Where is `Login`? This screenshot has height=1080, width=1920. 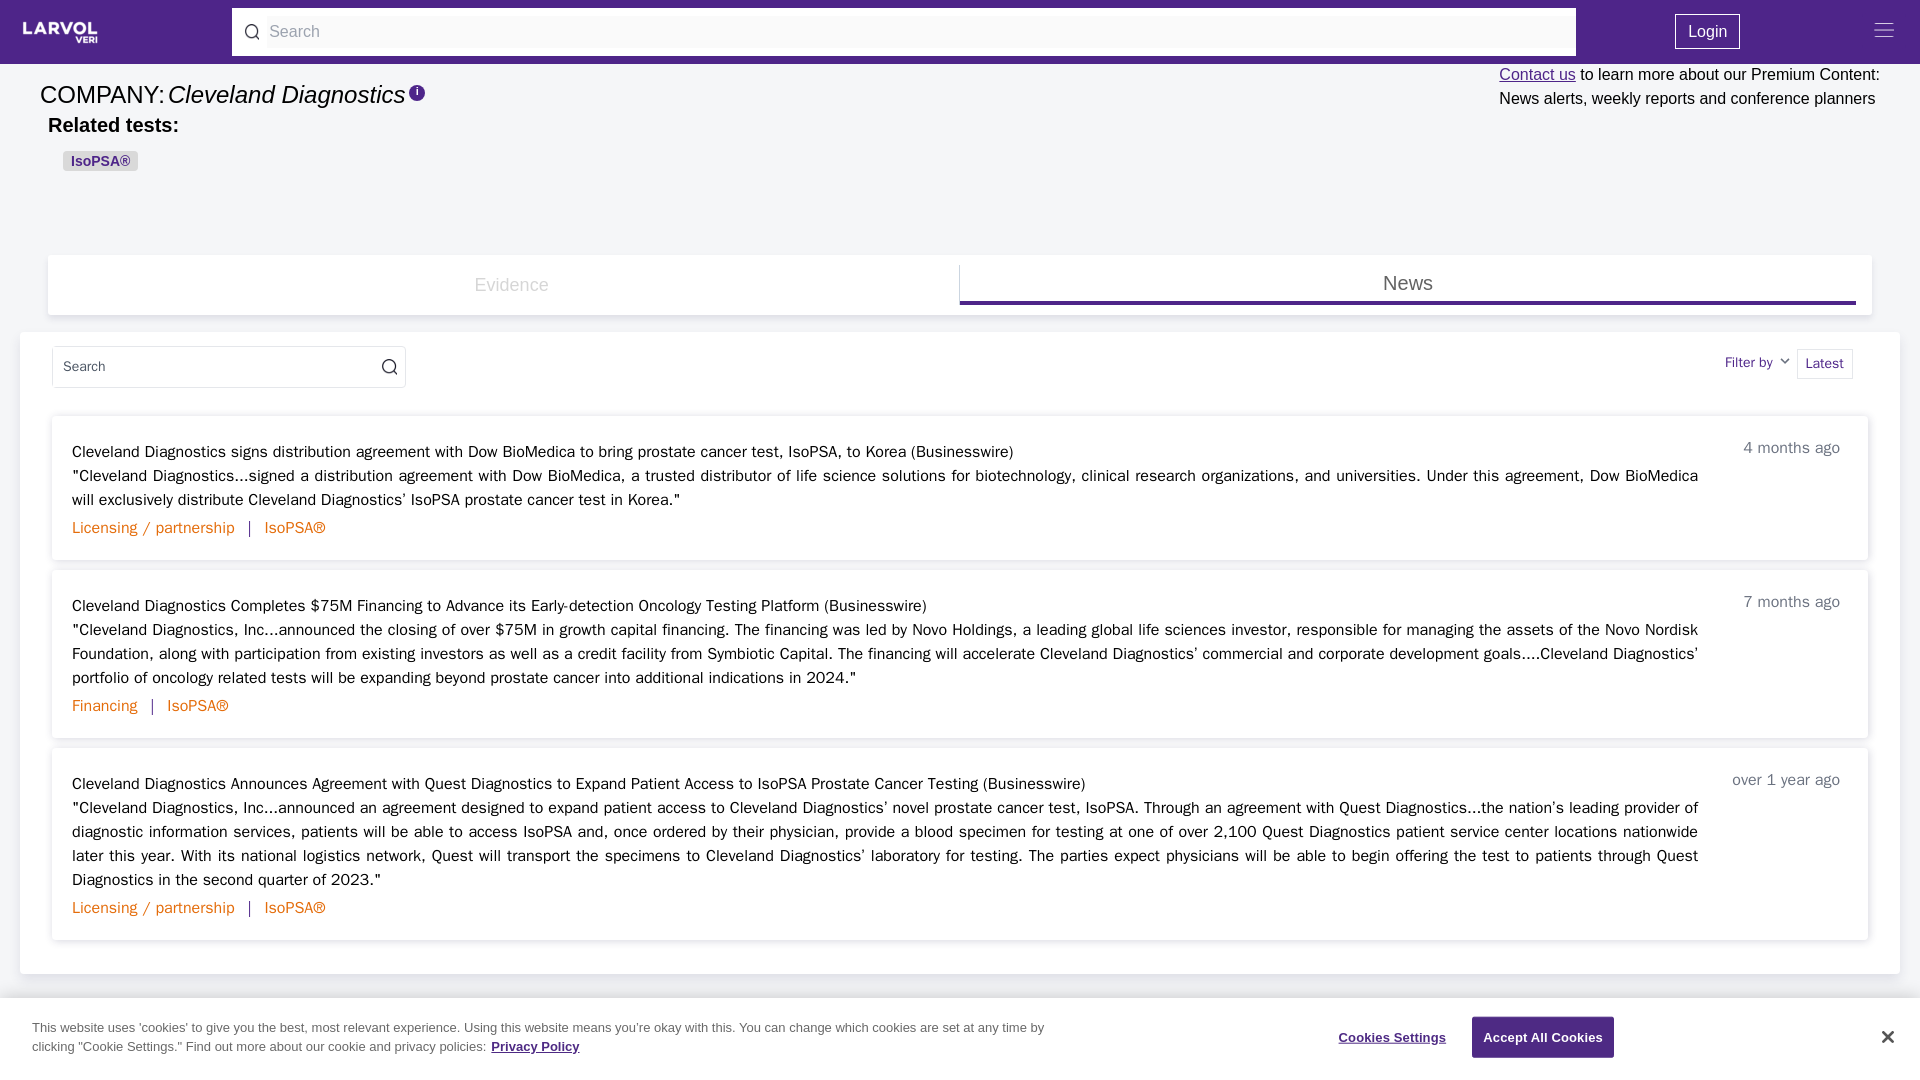 Login is located at coordinates (1536, 74).